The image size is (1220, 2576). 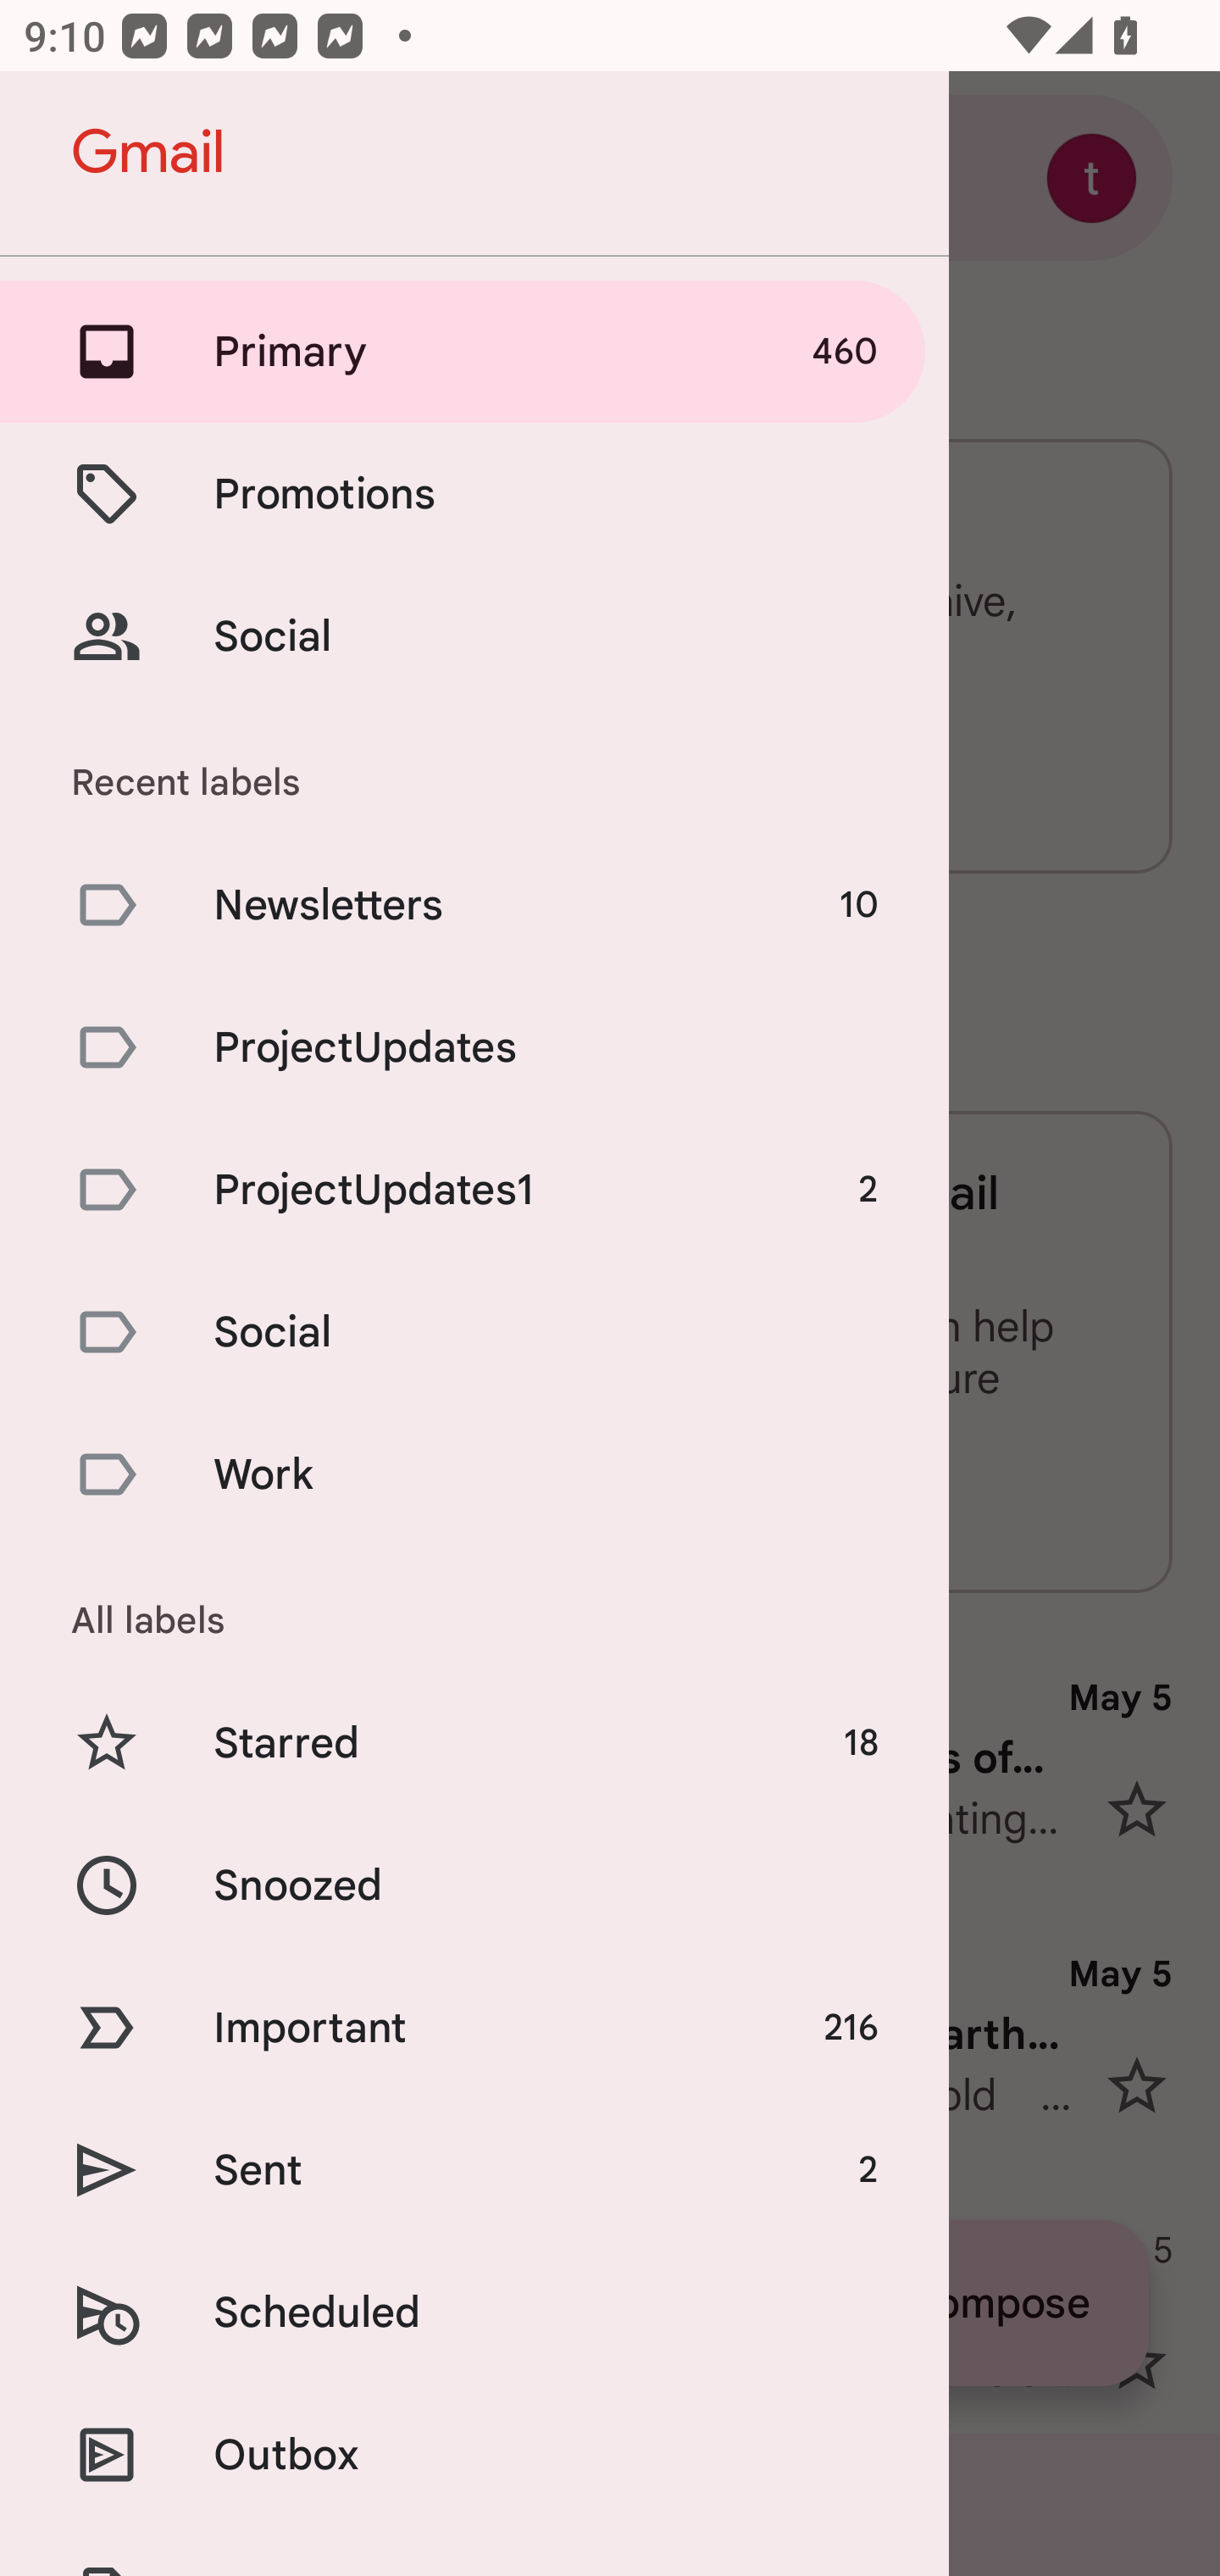 I want to click on Important 216, so click(x=474, y=2029).